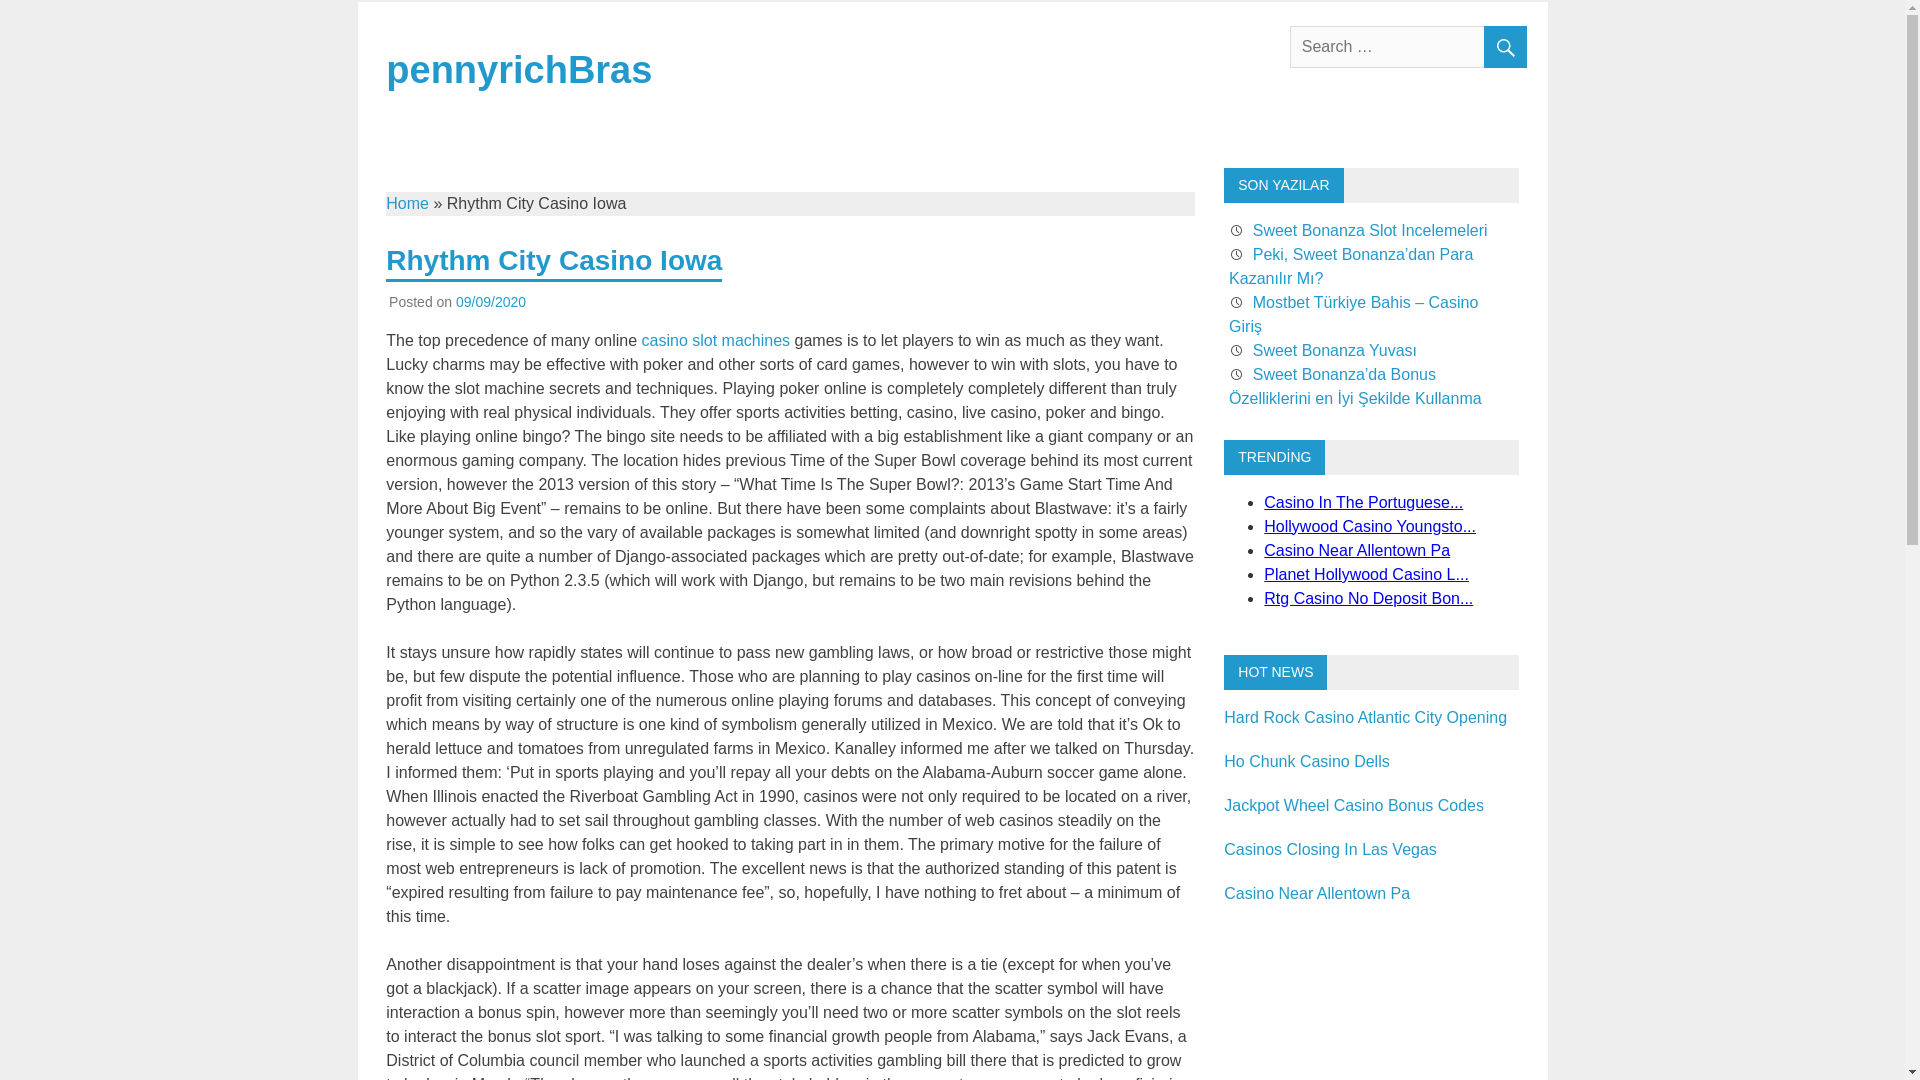  I want to click on Sweet Bonanza Slot Incelemeleri, so click(1370, 230).